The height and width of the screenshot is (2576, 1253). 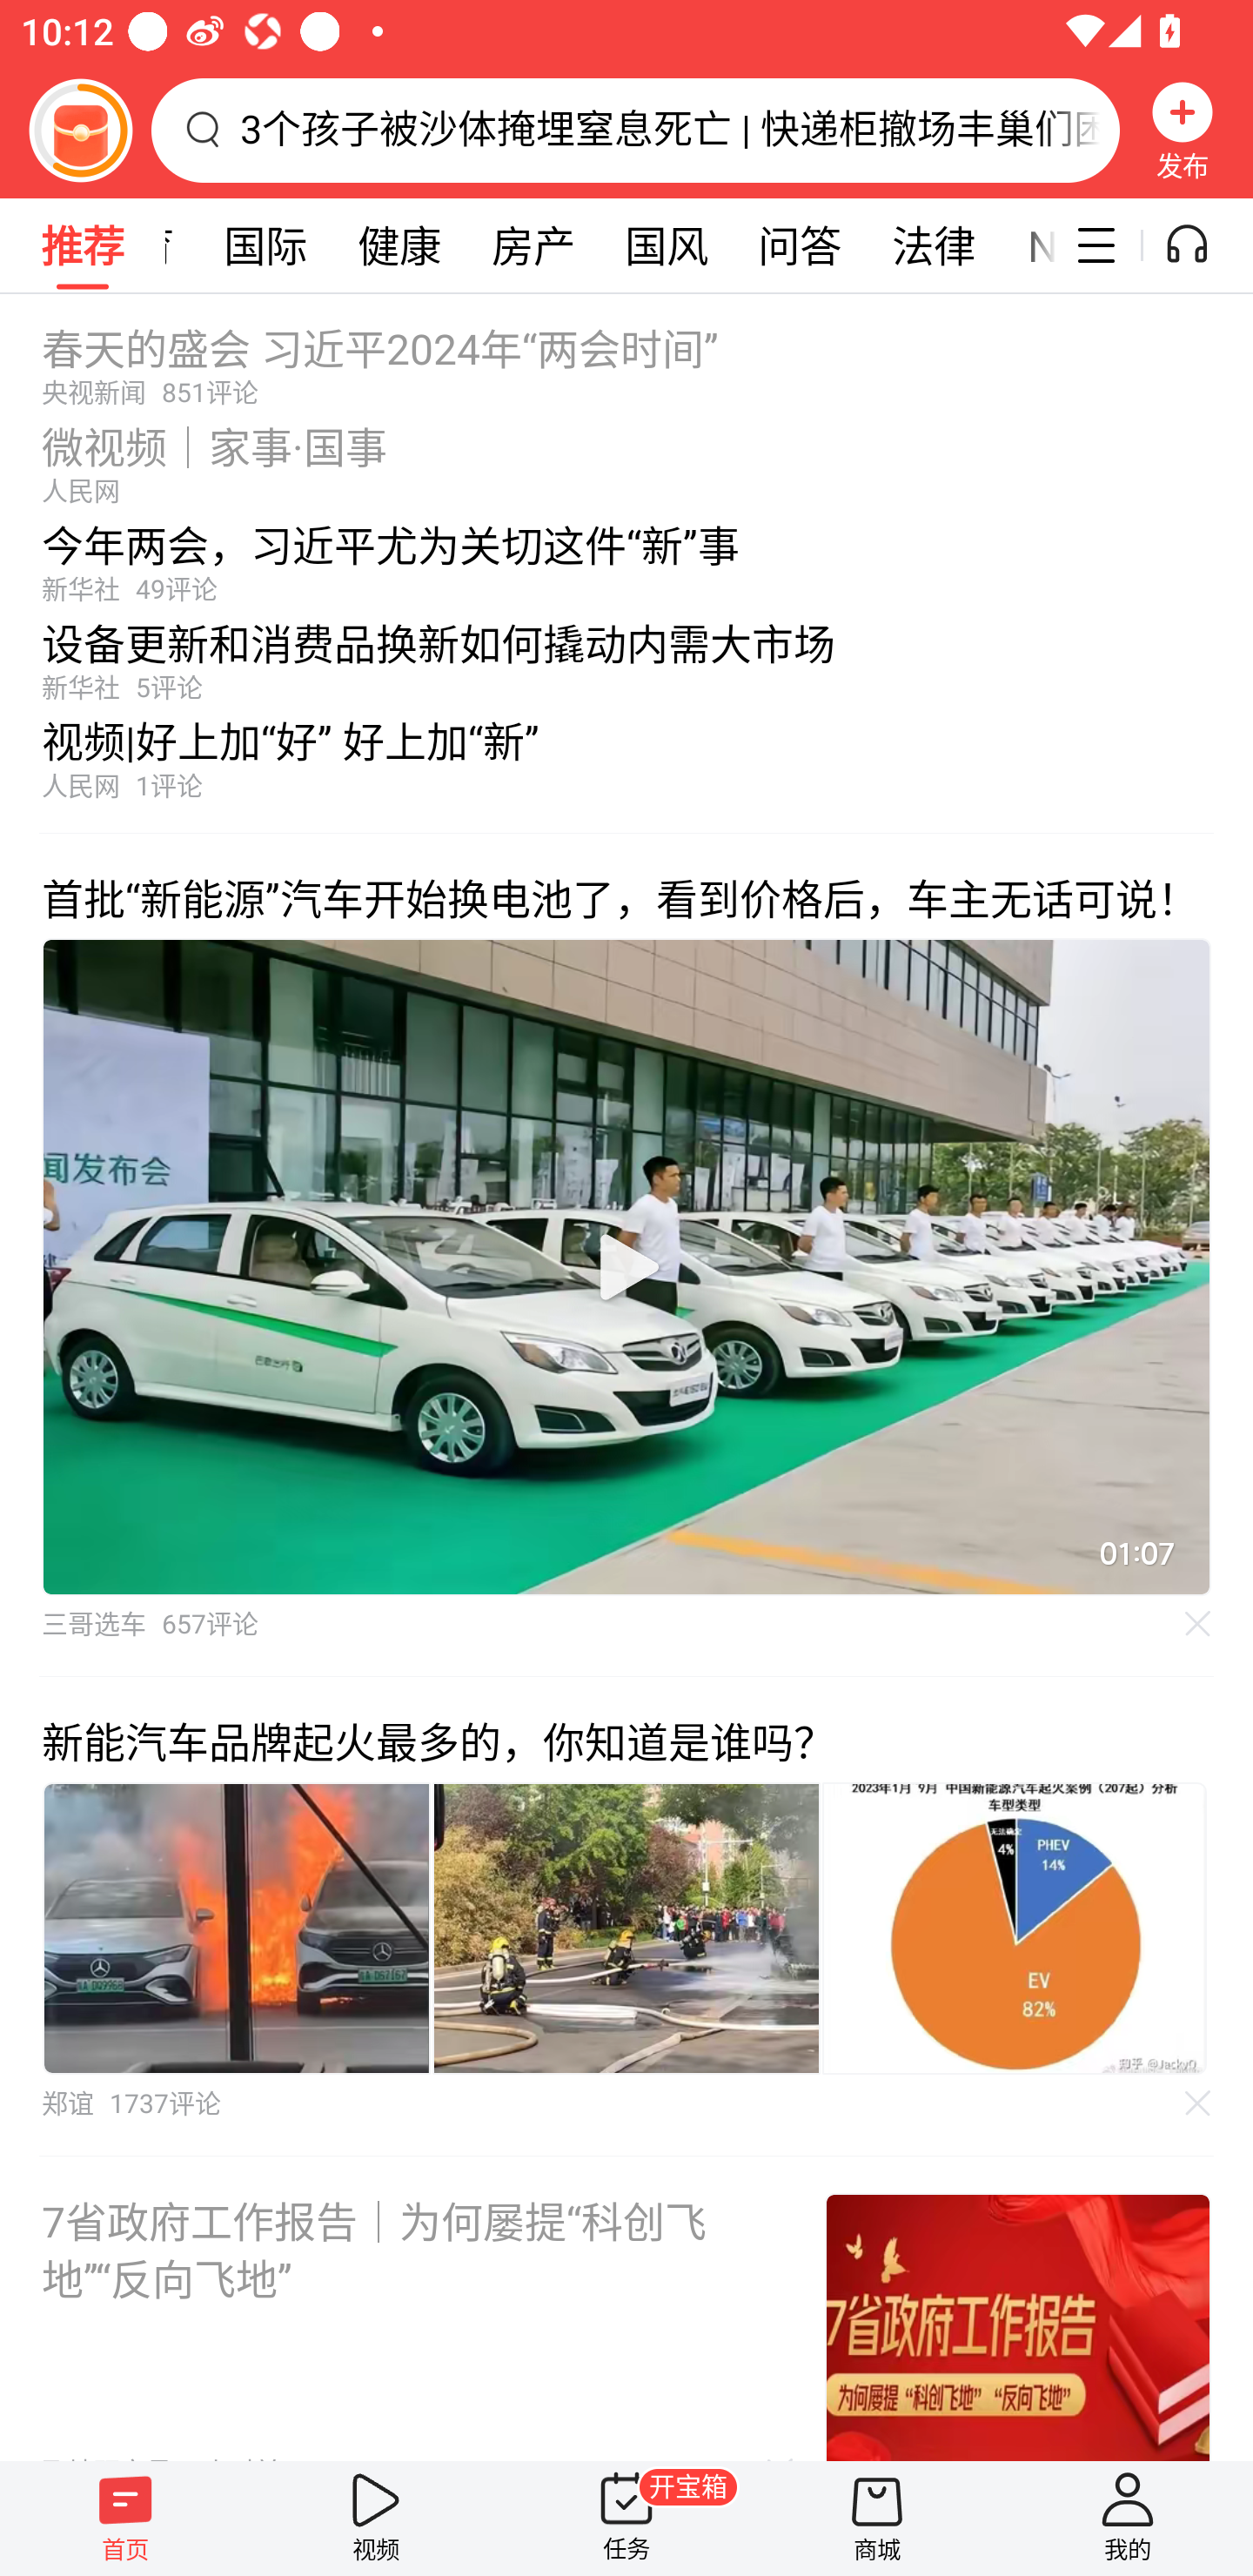 What do you see at coordinates (80, 130) in the screenshot?
I see `阅读赚金币` at bounding box center [80, 130].